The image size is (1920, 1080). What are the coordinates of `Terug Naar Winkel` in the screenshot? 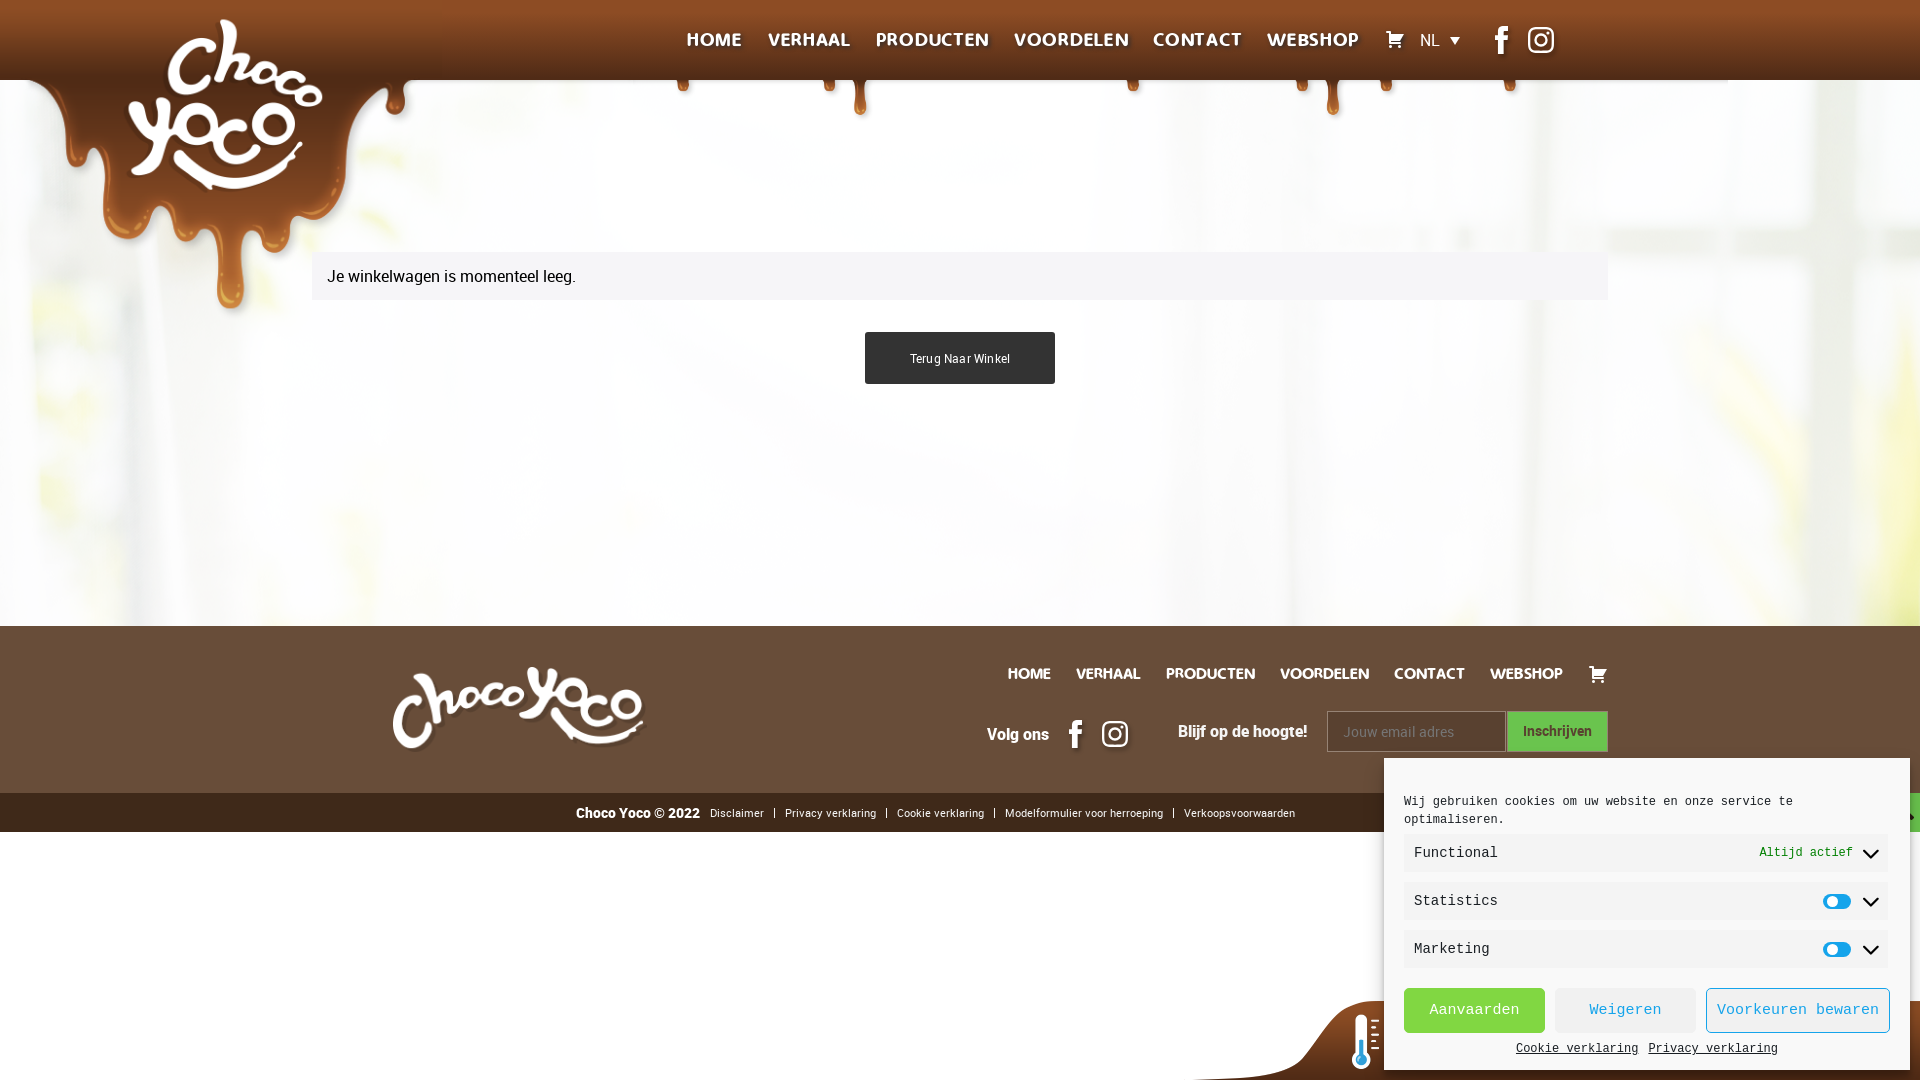 It's located at (960, 358).